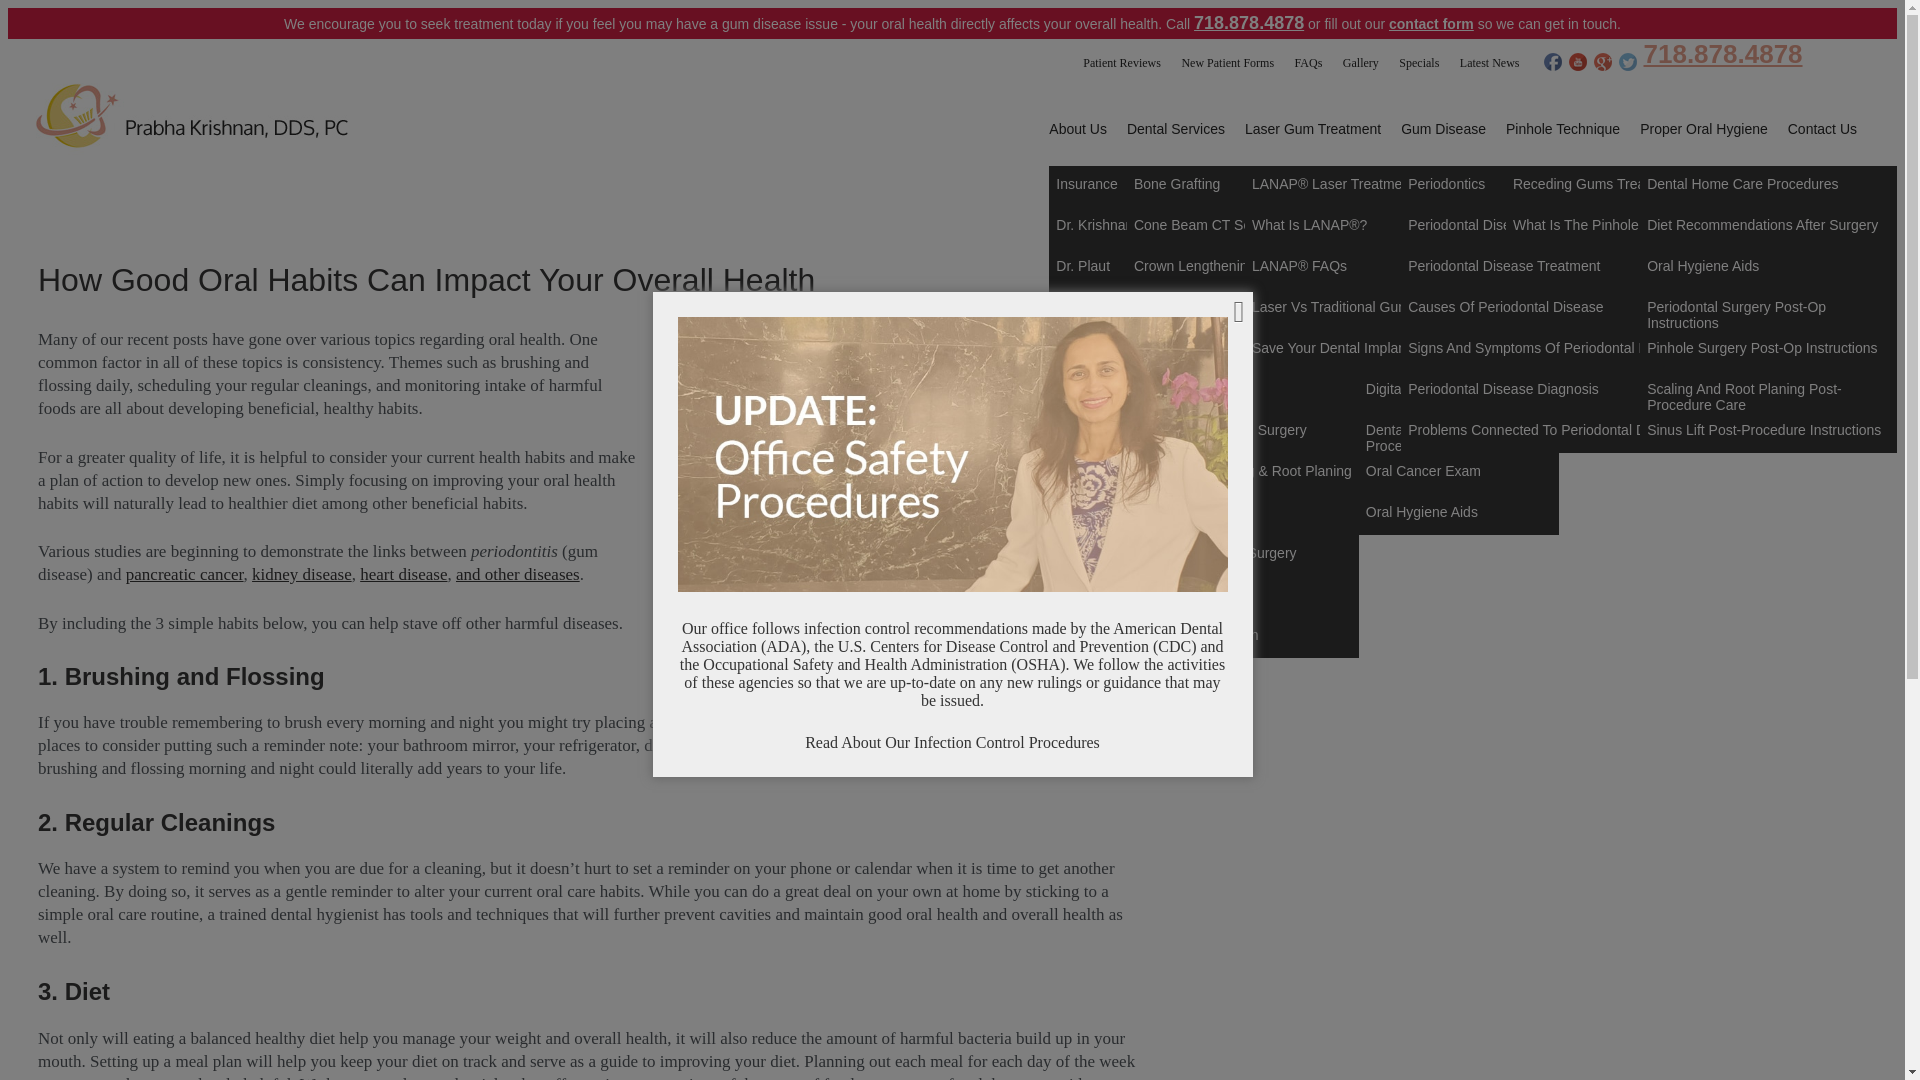 The width and height of the screenshot is (1920, 1080). Describe the element at coordinates (1243, 186) in the screenshot. I see `Bone Grafting` at that location.